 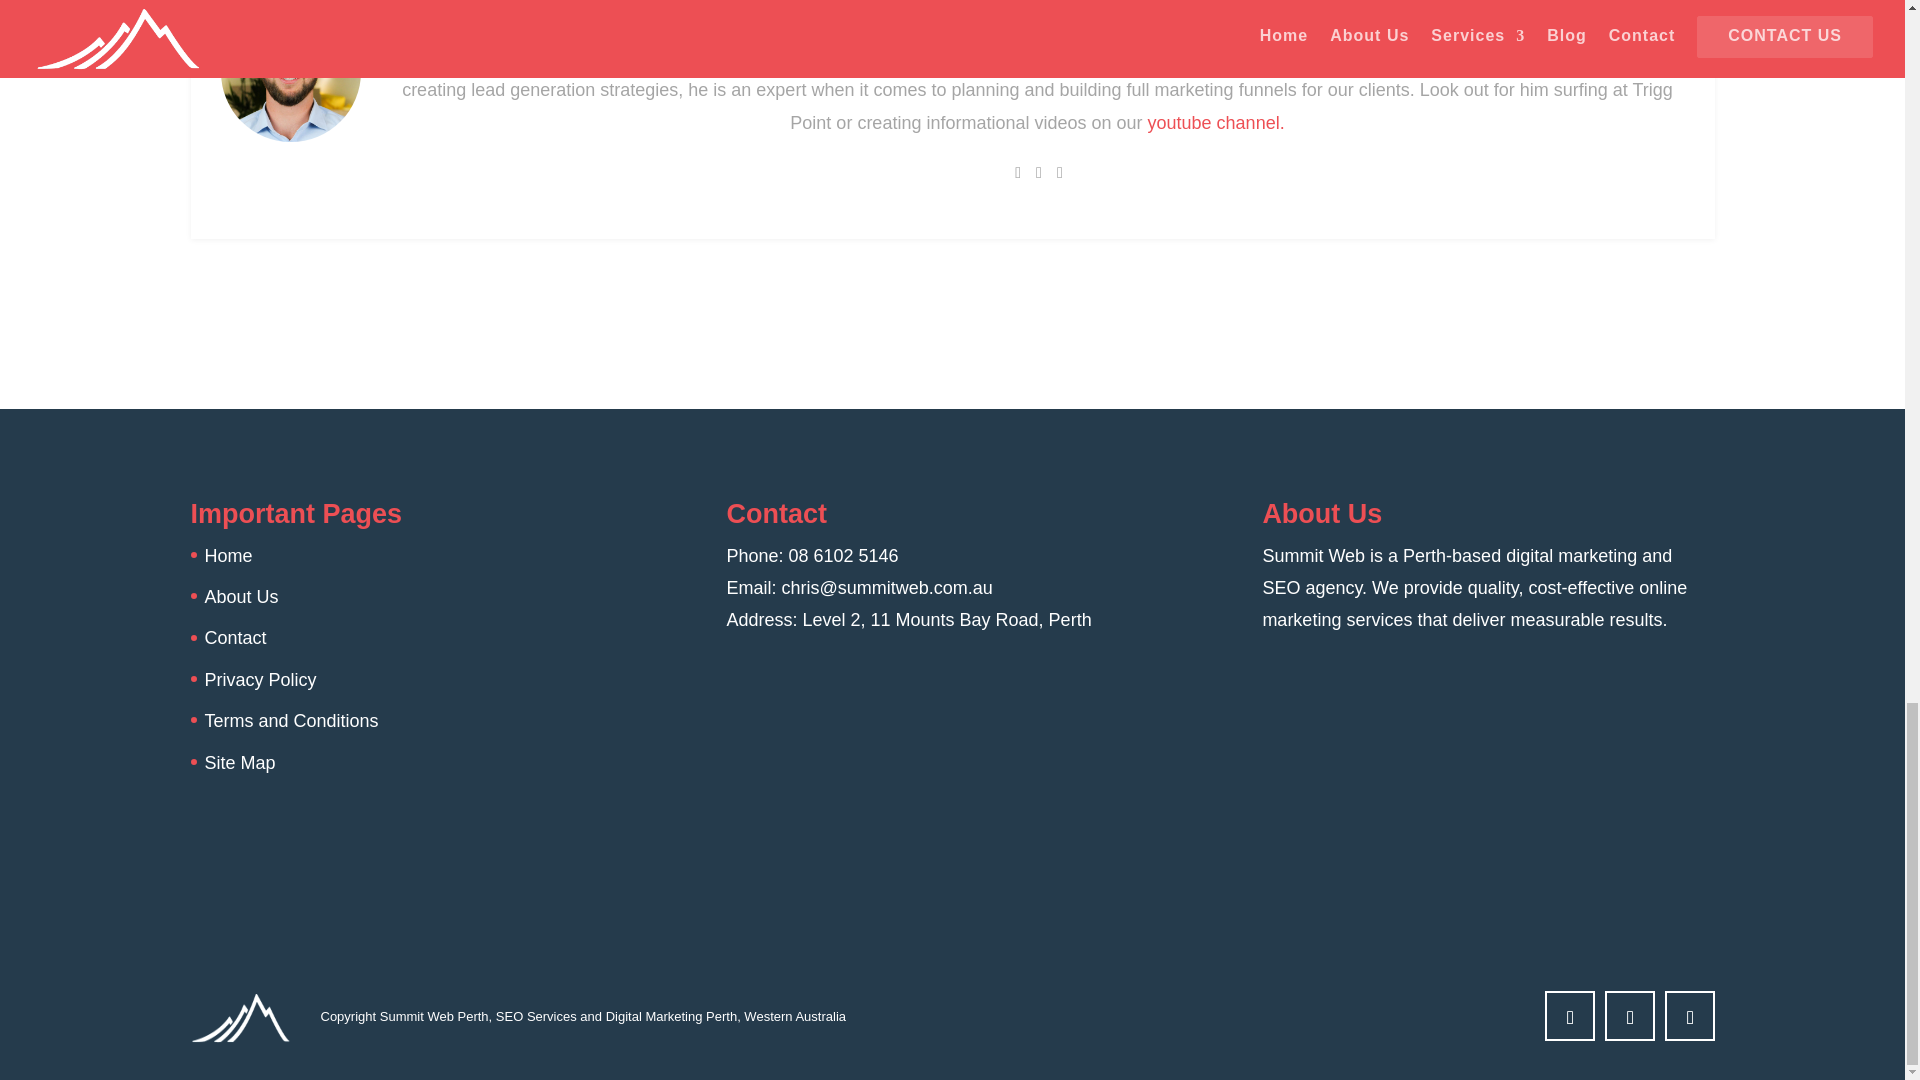 I want to click on youtube channel., so click(x=1216, y=148).